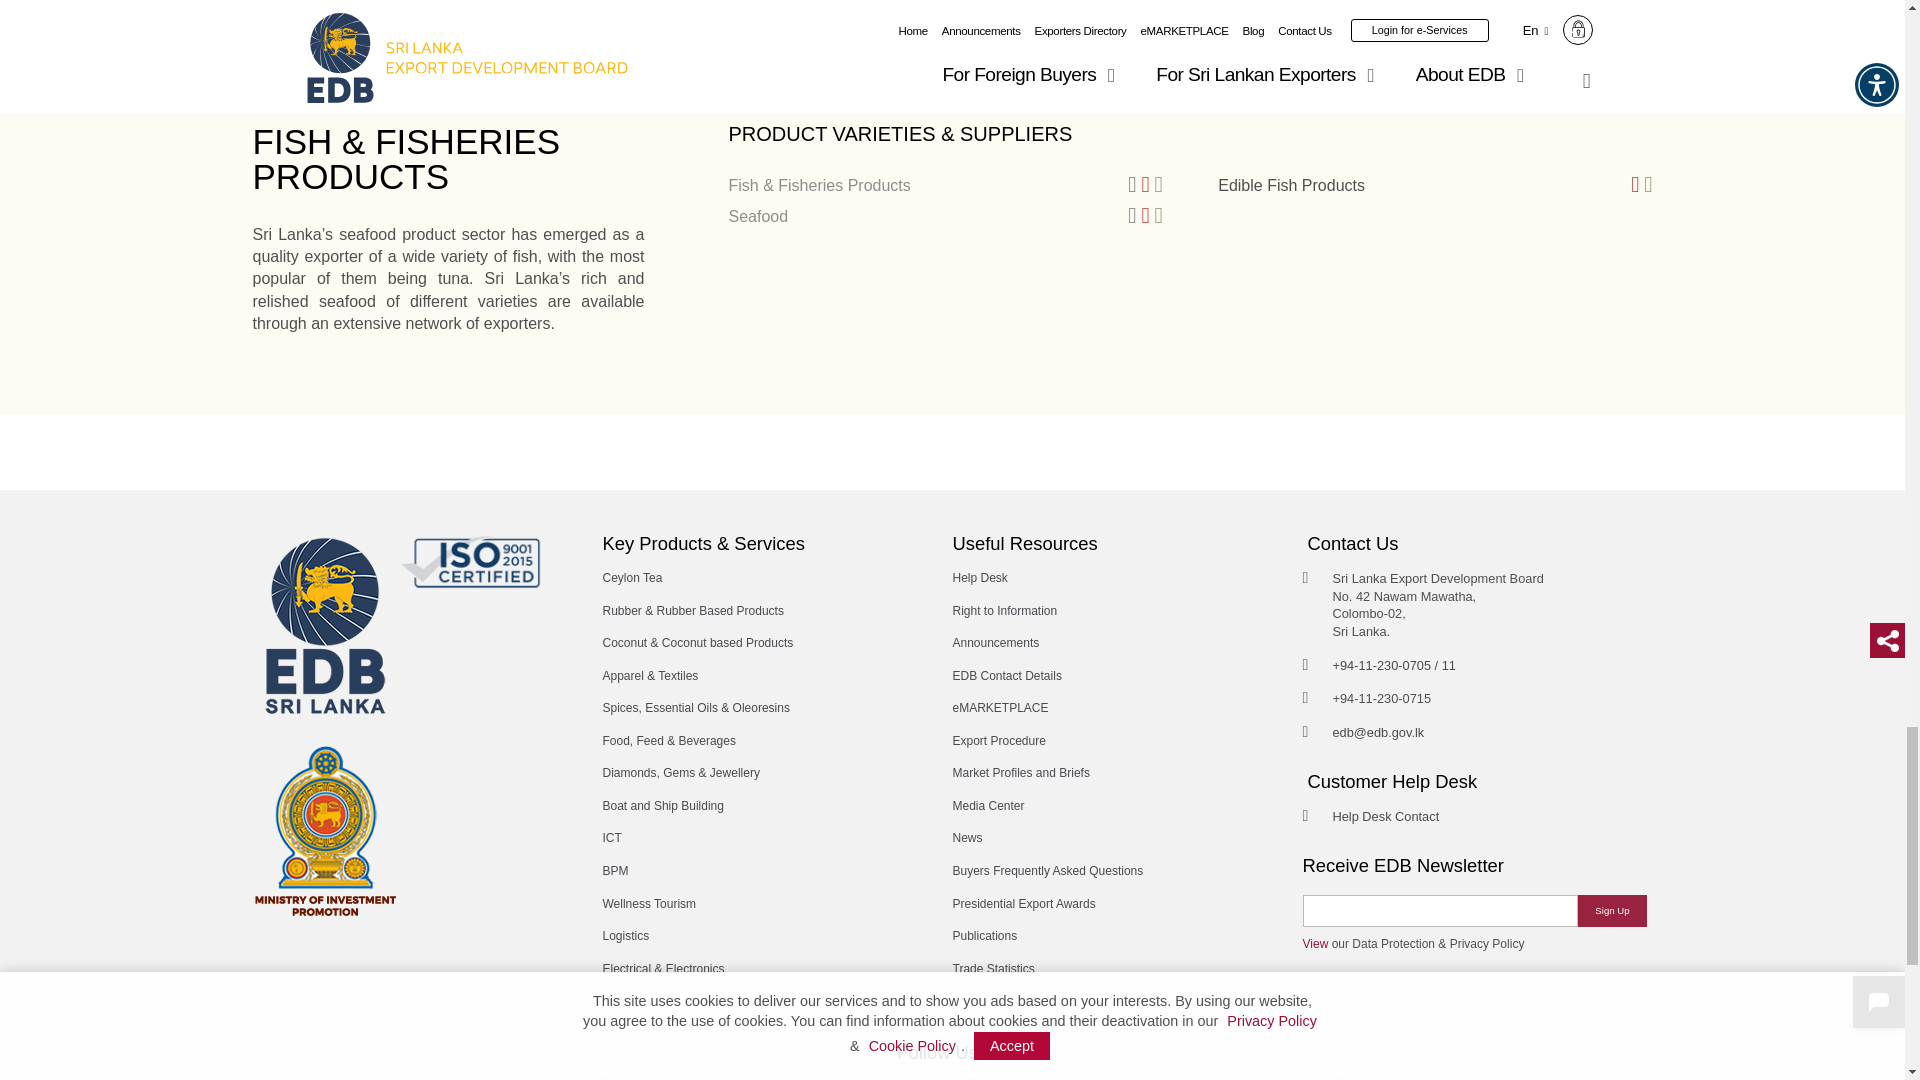 The height and width of the screenshot is (1080, 1920). I want to click on Seafood, so click(757, 216).